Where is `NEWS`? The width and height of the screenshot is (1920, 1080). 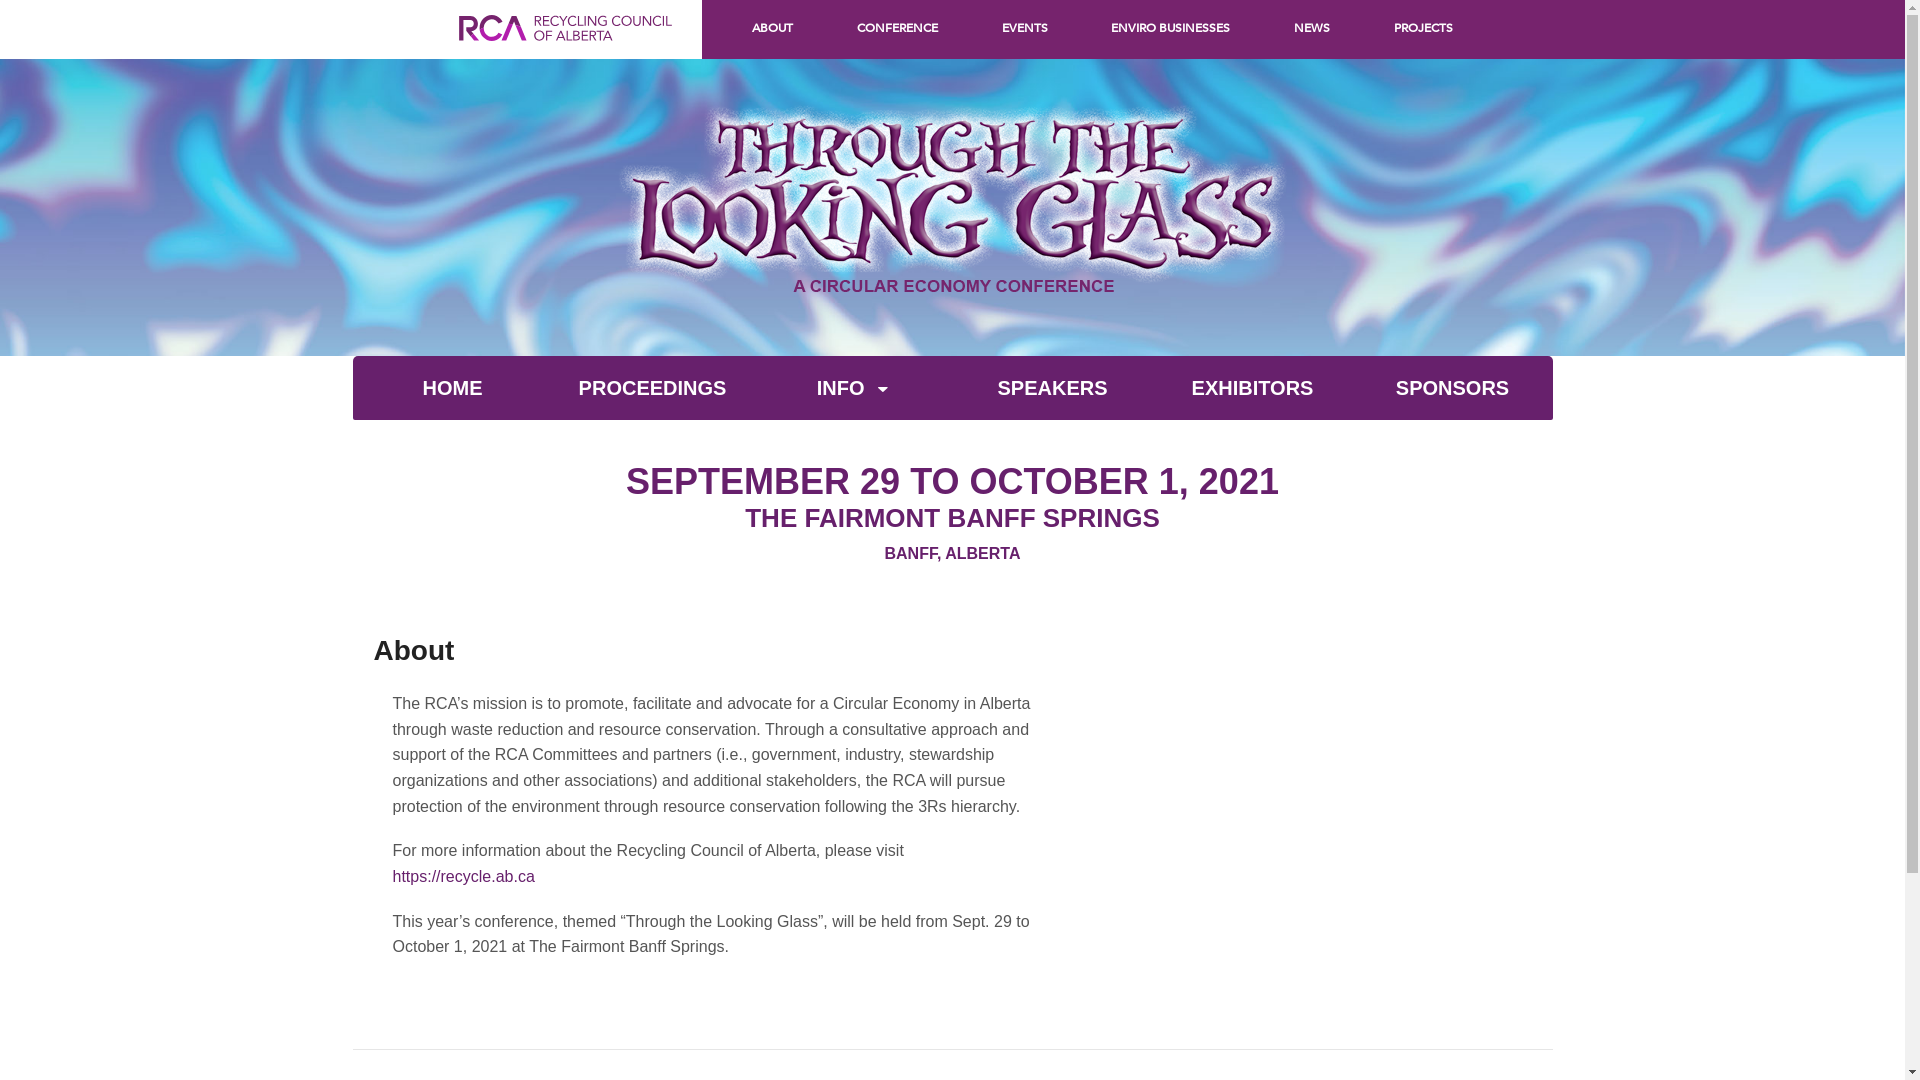 NEWS is located at coordinates (1312, 27).